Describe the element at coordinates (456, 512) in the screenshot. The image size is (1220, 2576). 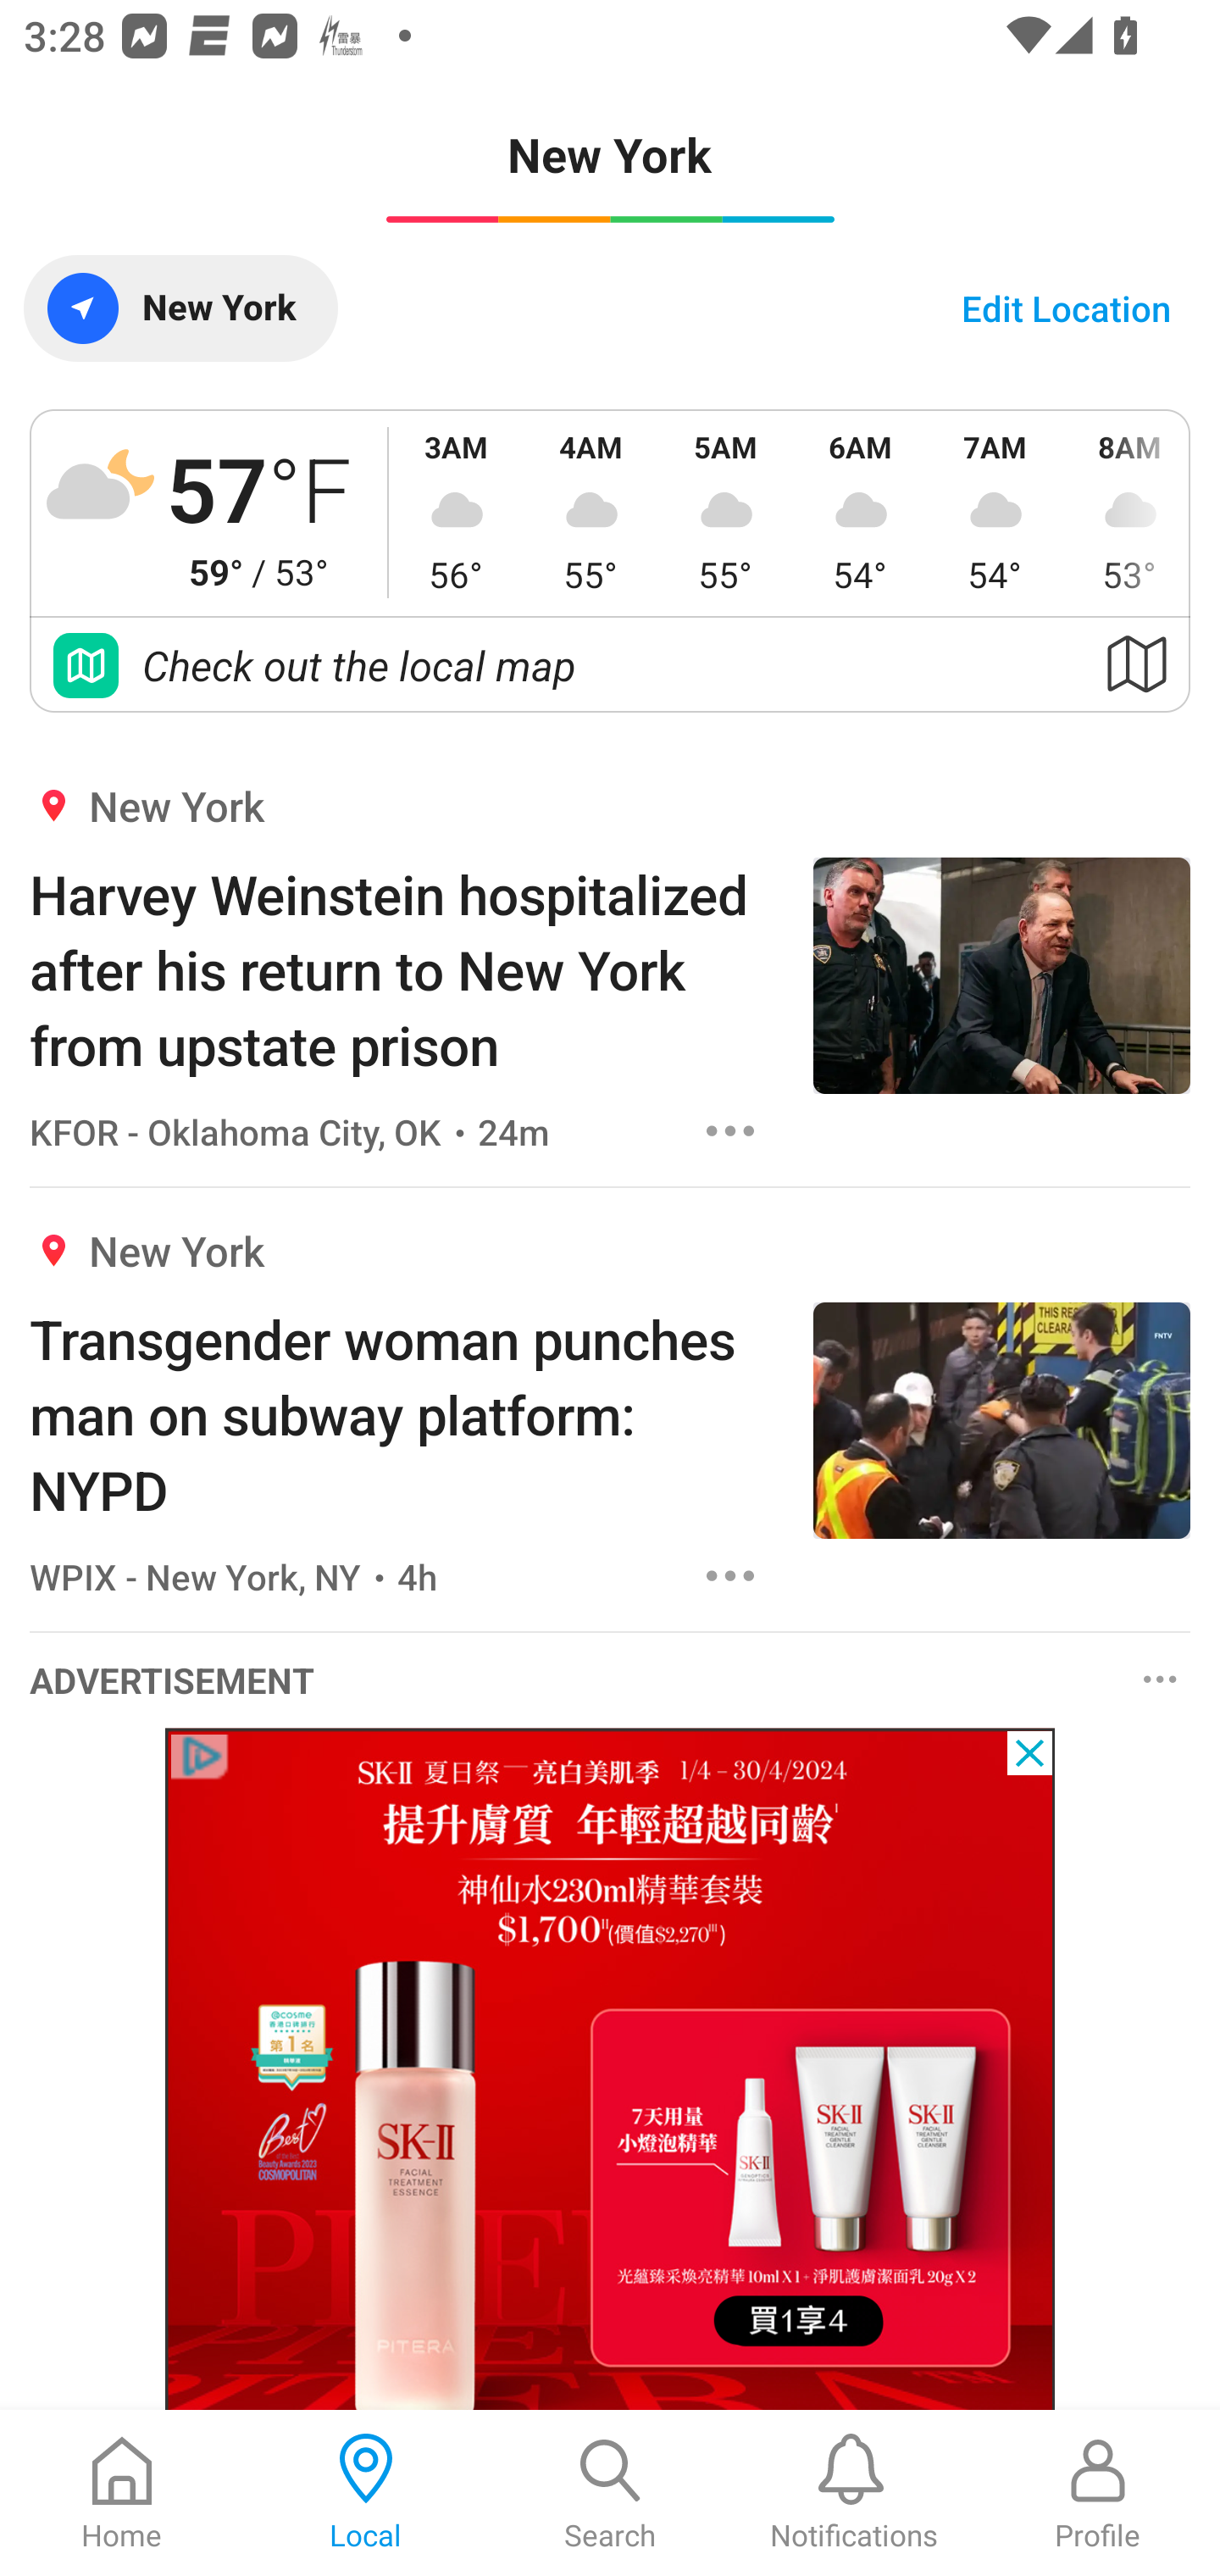
I see `3AM 56°` at that location.